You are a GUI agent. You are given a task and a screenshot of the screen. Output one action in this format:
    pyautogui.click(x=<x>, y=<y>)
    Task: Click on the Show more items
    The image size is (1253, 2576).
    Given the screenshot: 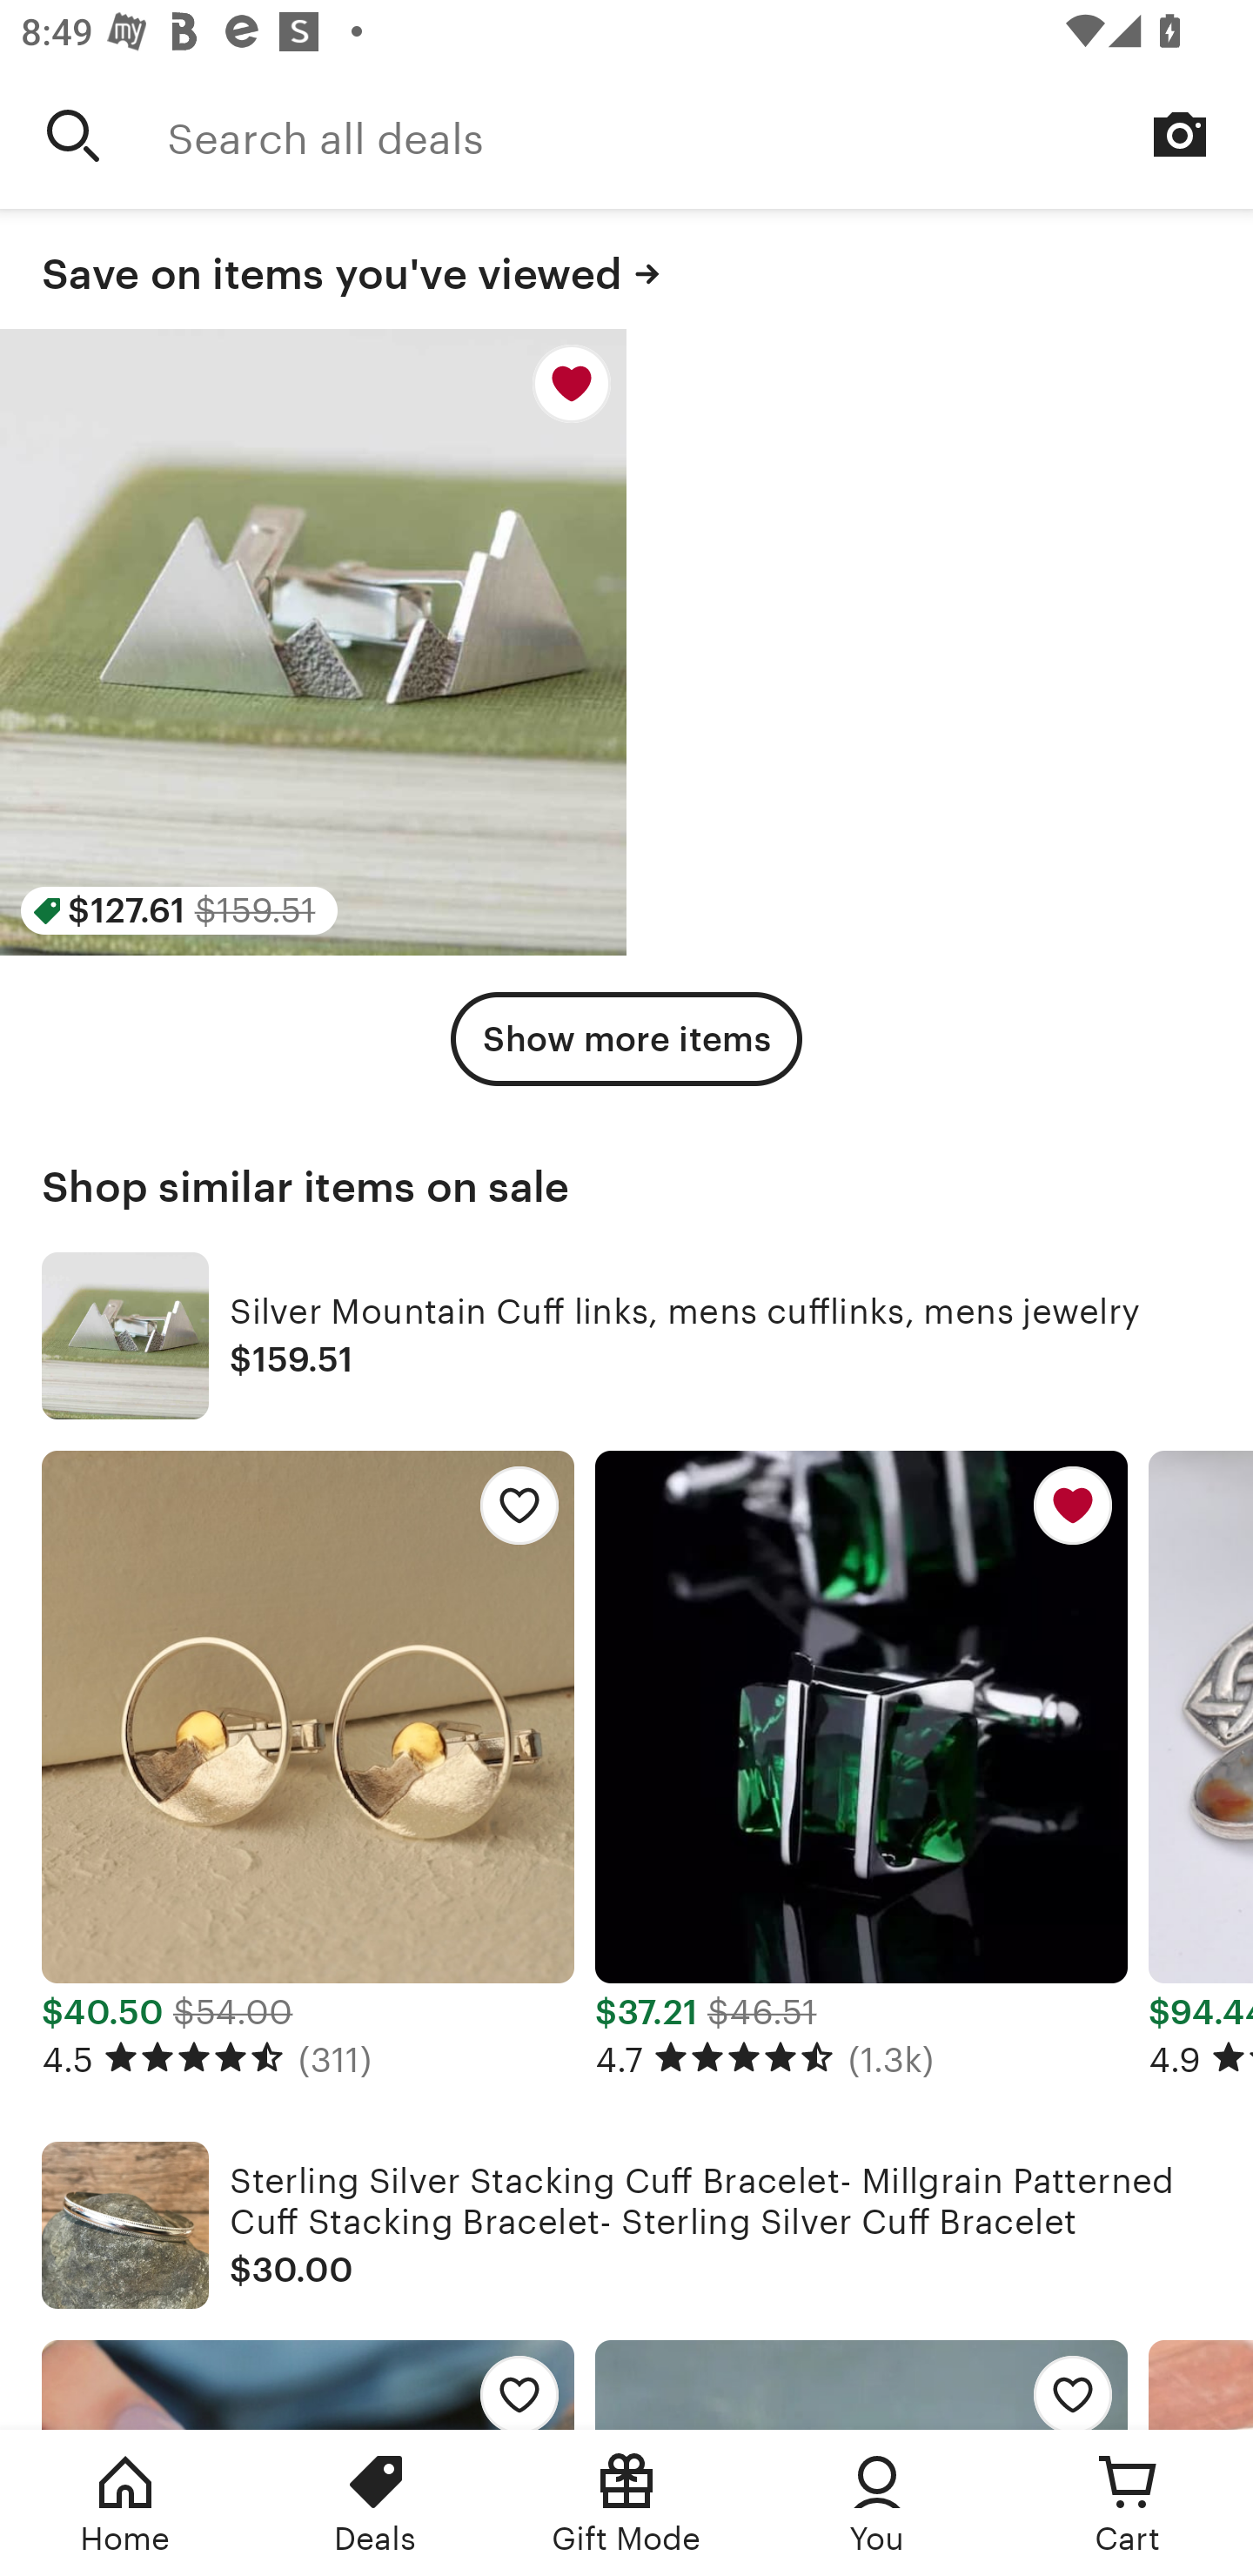 What is the action you would take?
    pyautogui.click(x=626, y=1039)
    